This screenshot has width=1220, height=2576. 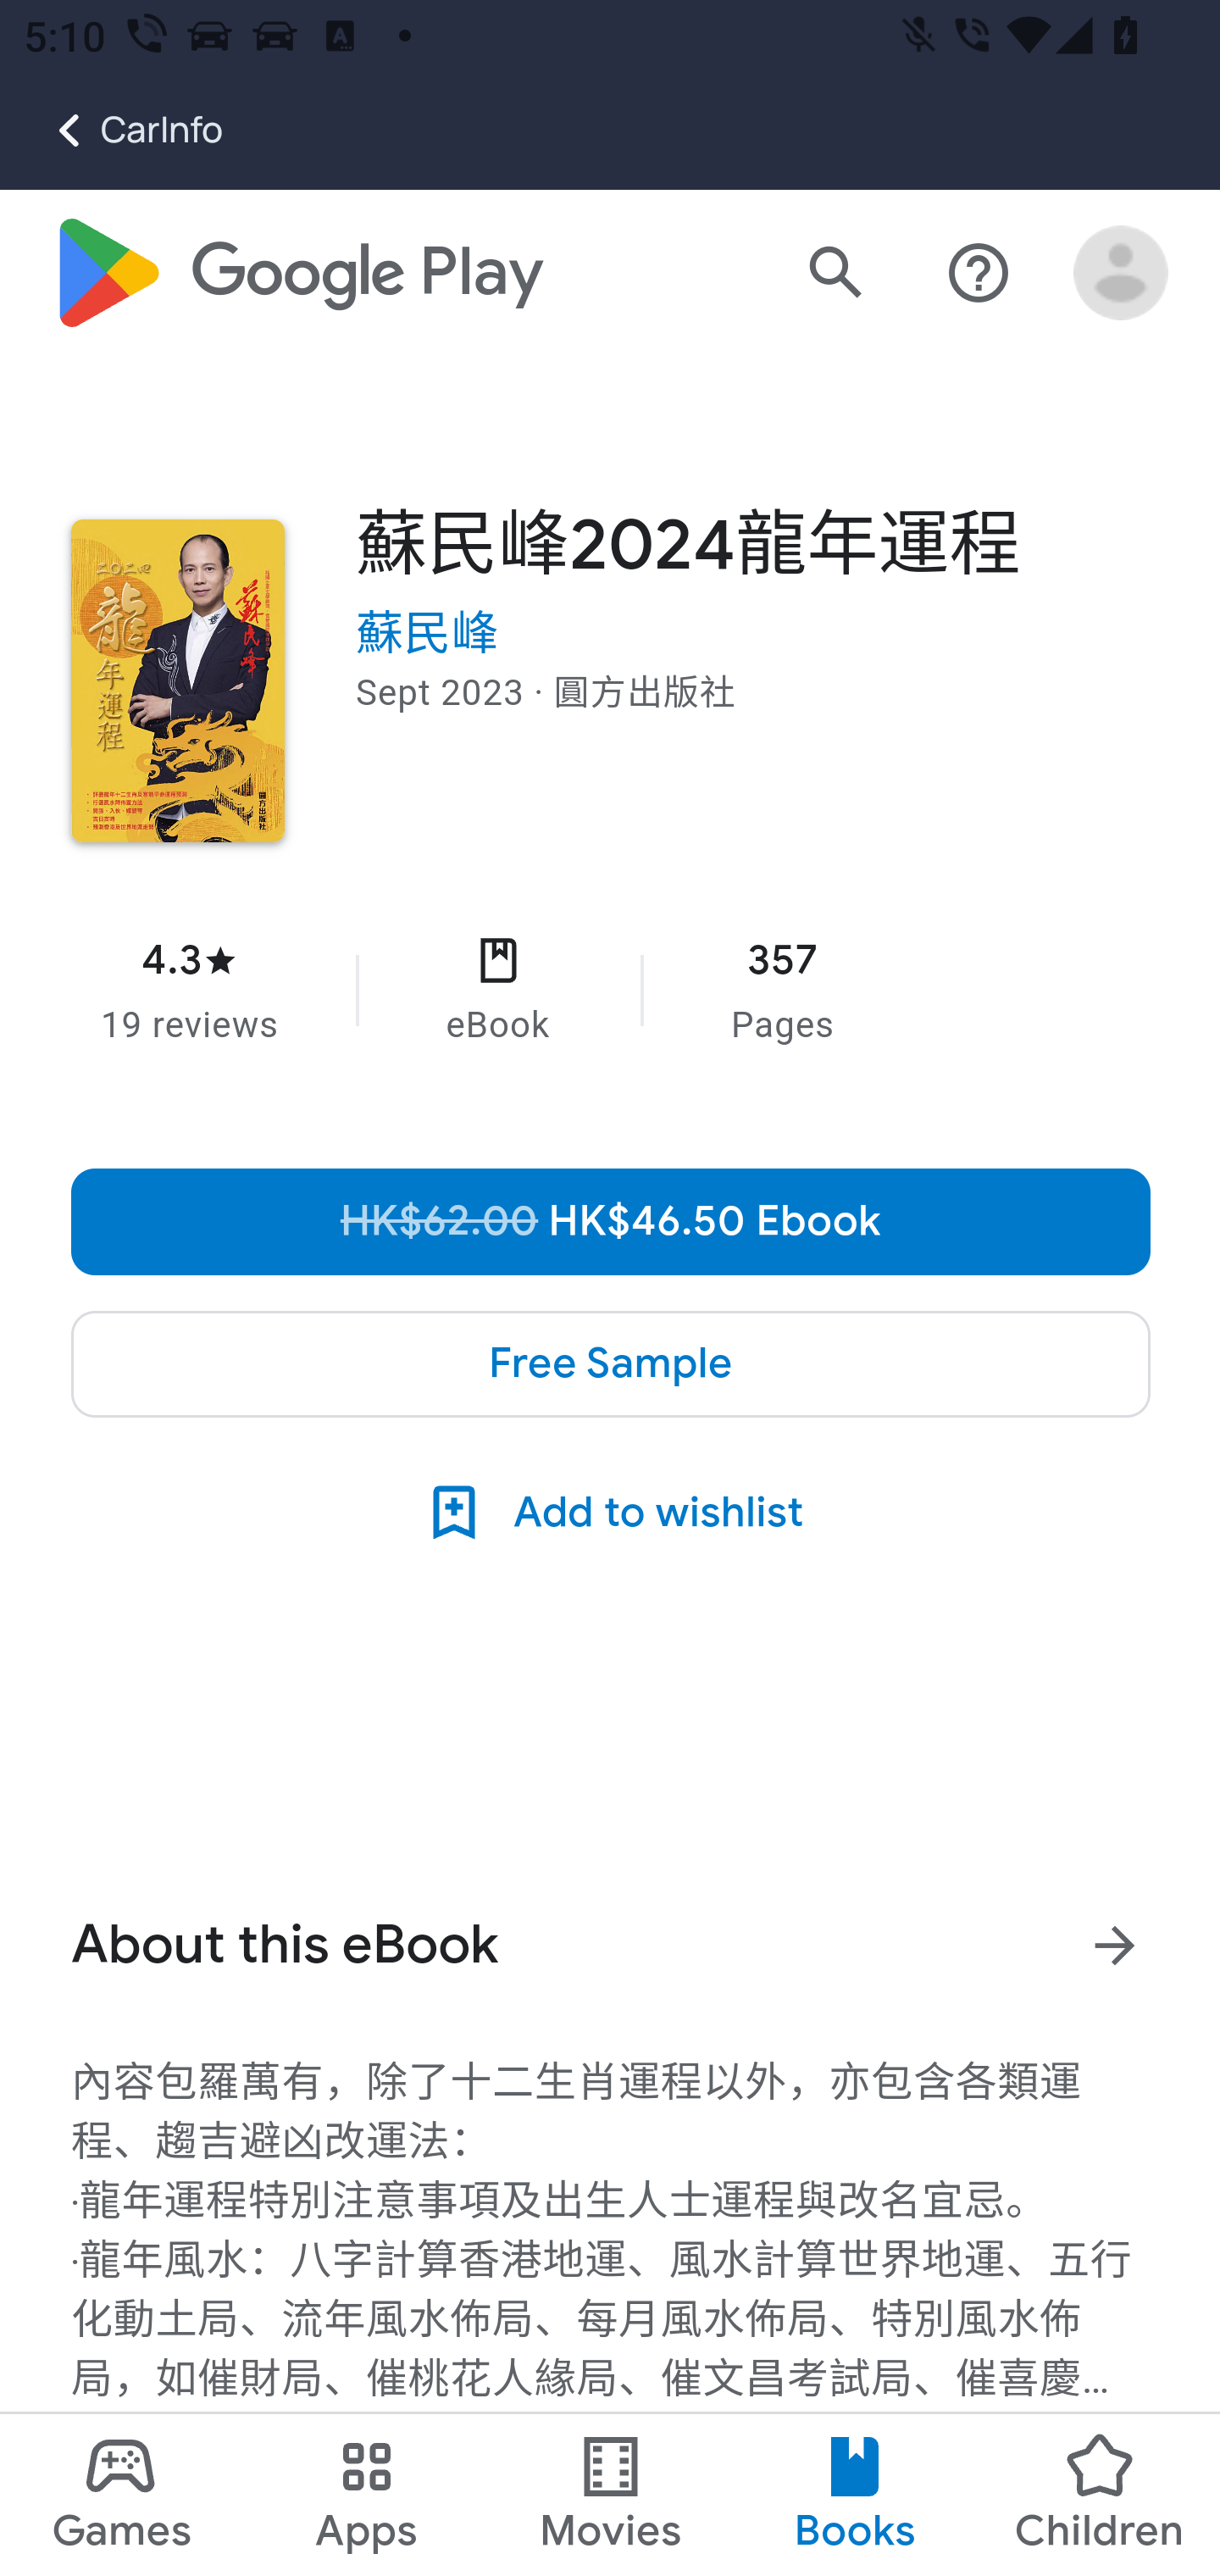 What do you see at coordinates (297, 274) in the screenshot?
I see `Google Play logo` at bounding box center [297, 274].